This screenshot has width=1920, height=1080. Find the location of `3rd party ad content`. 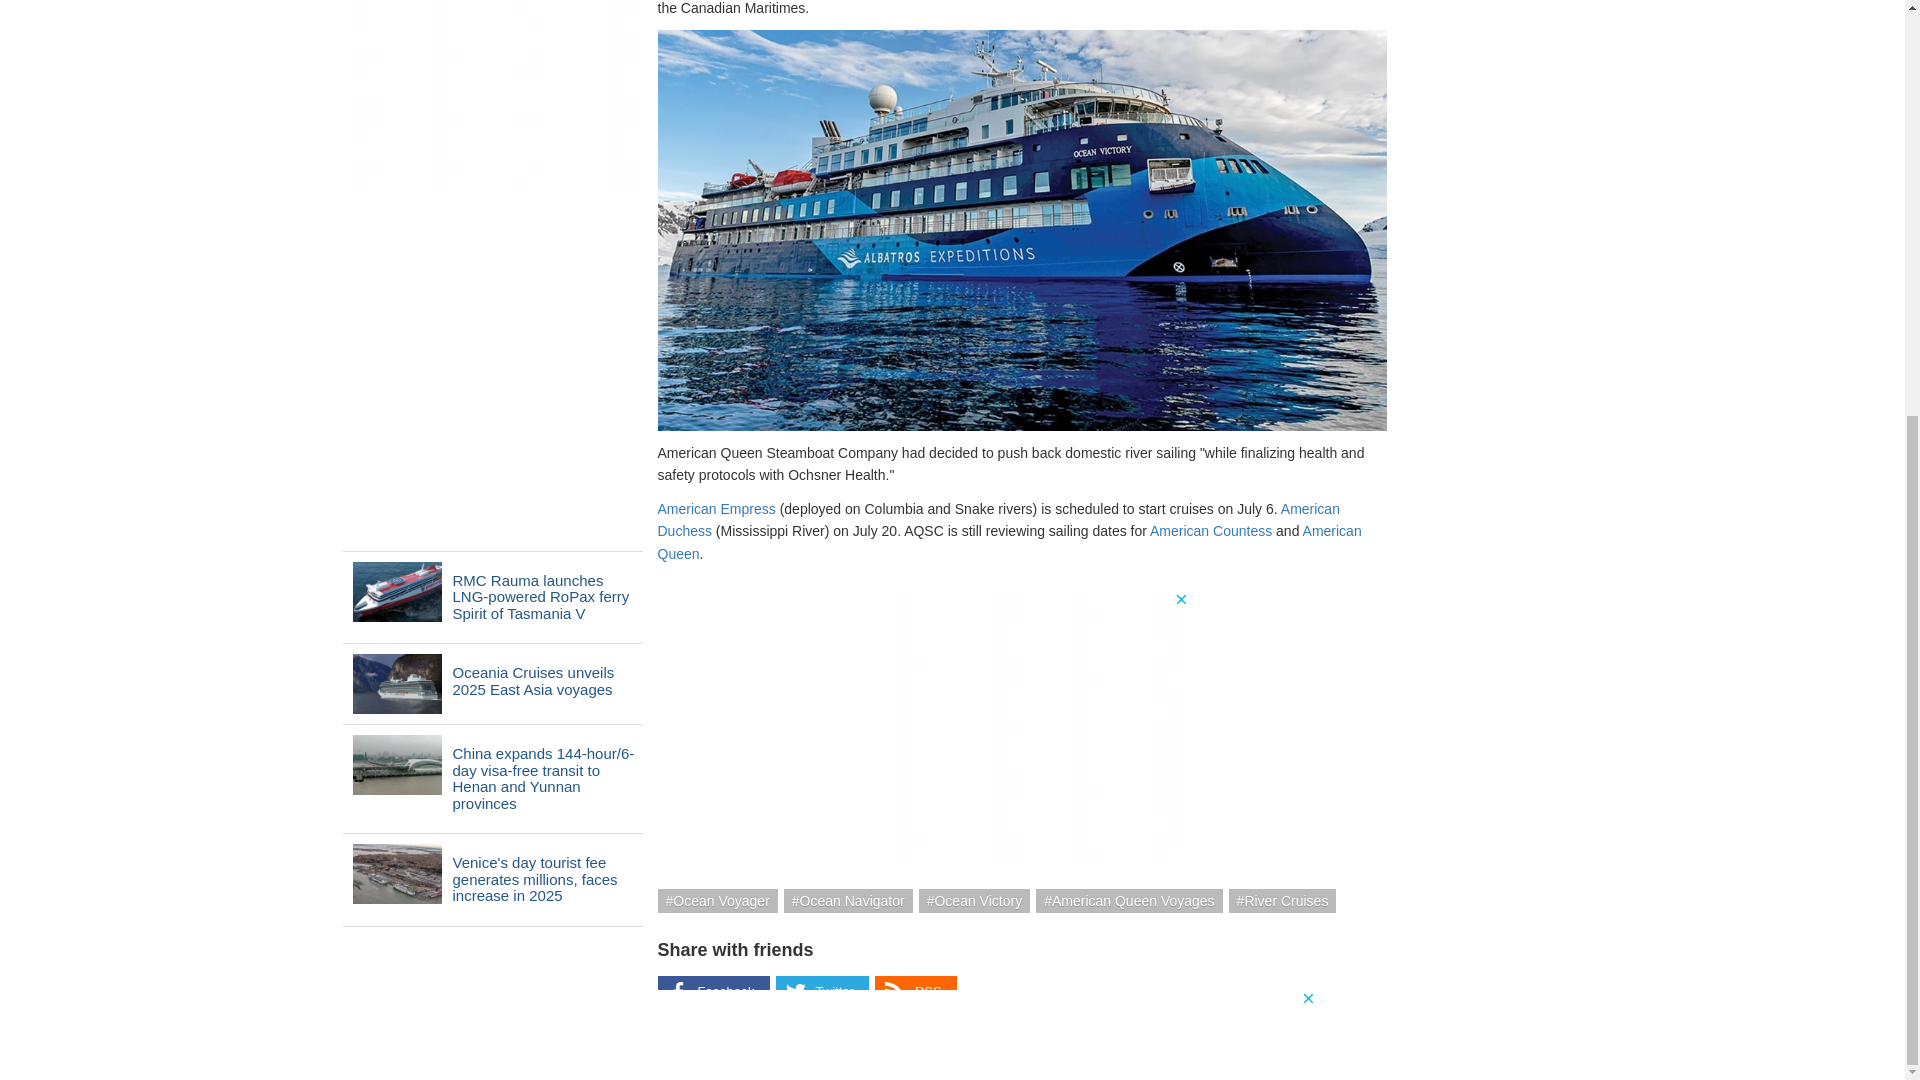

3rd party ad content is located at coordinates (951, 366).